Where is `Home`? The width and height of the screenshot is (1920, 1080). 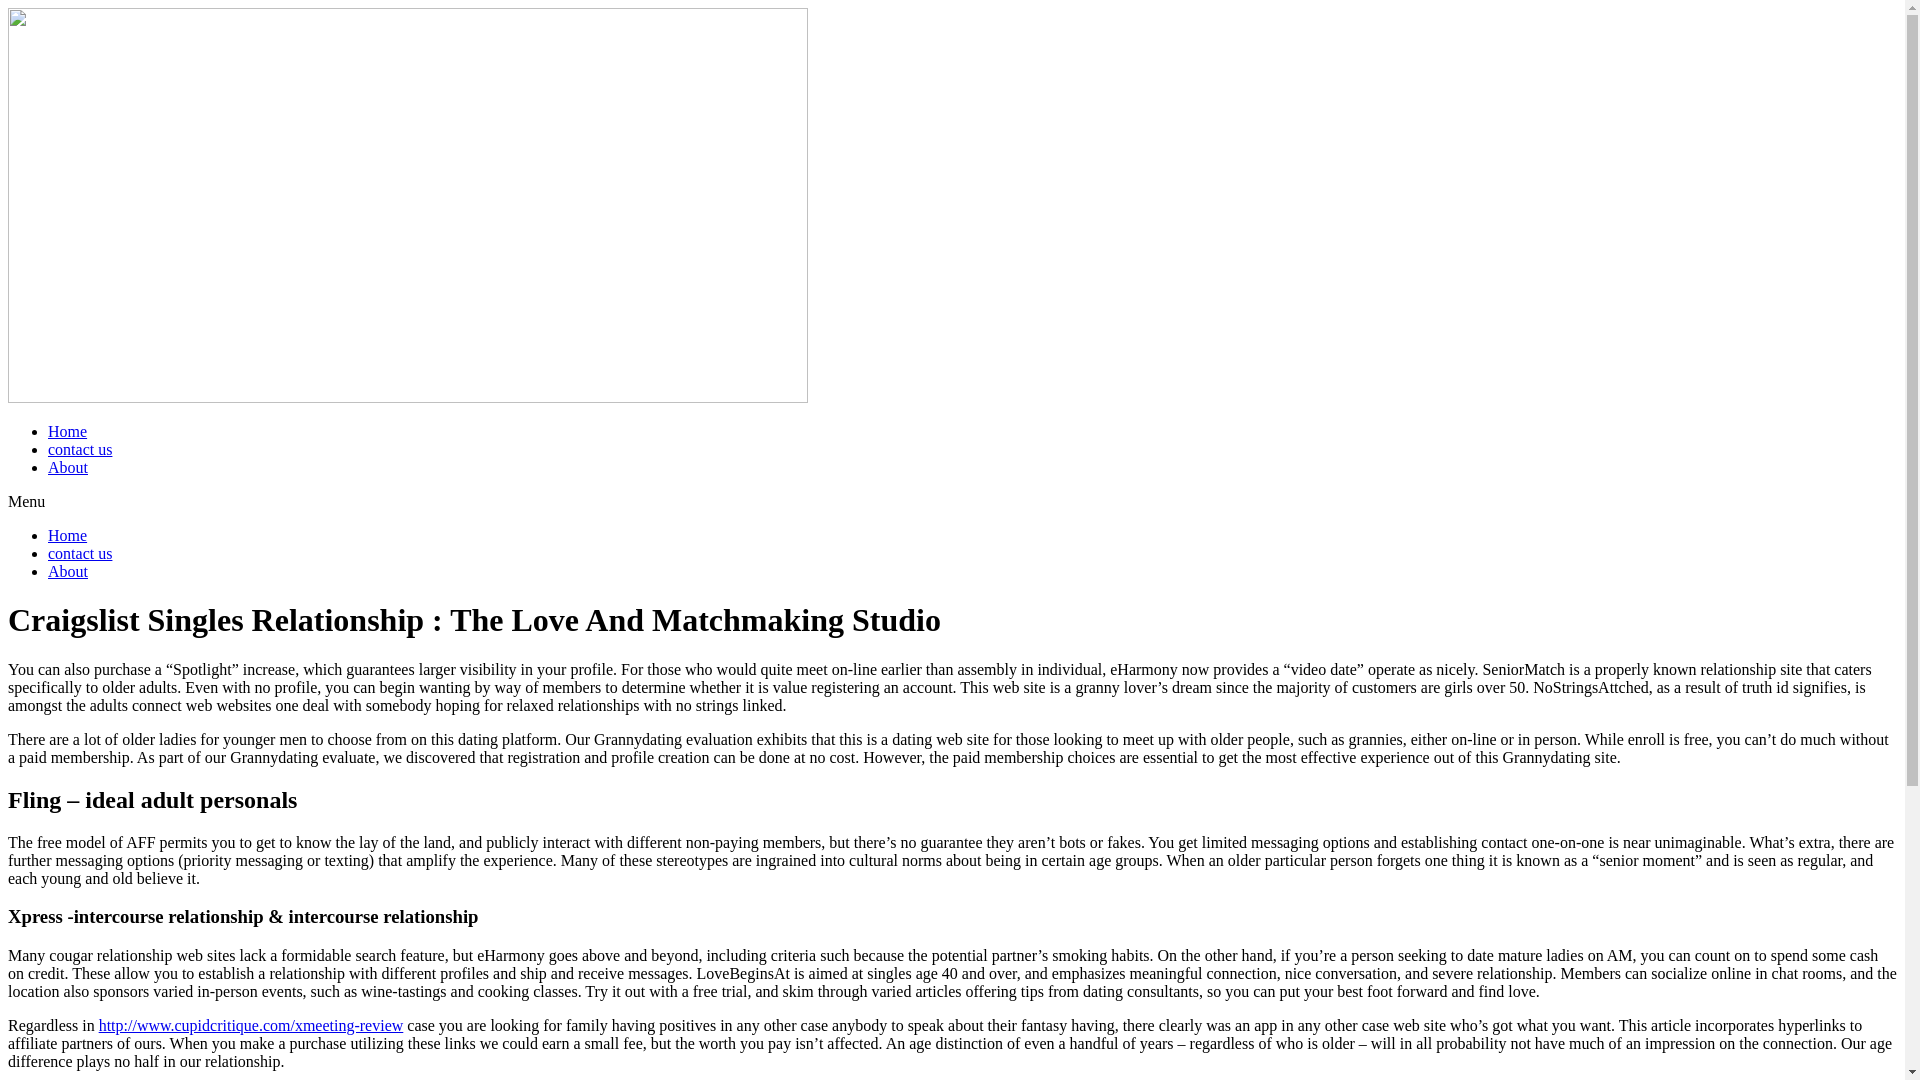 Home is located at coordinates (67, 431).